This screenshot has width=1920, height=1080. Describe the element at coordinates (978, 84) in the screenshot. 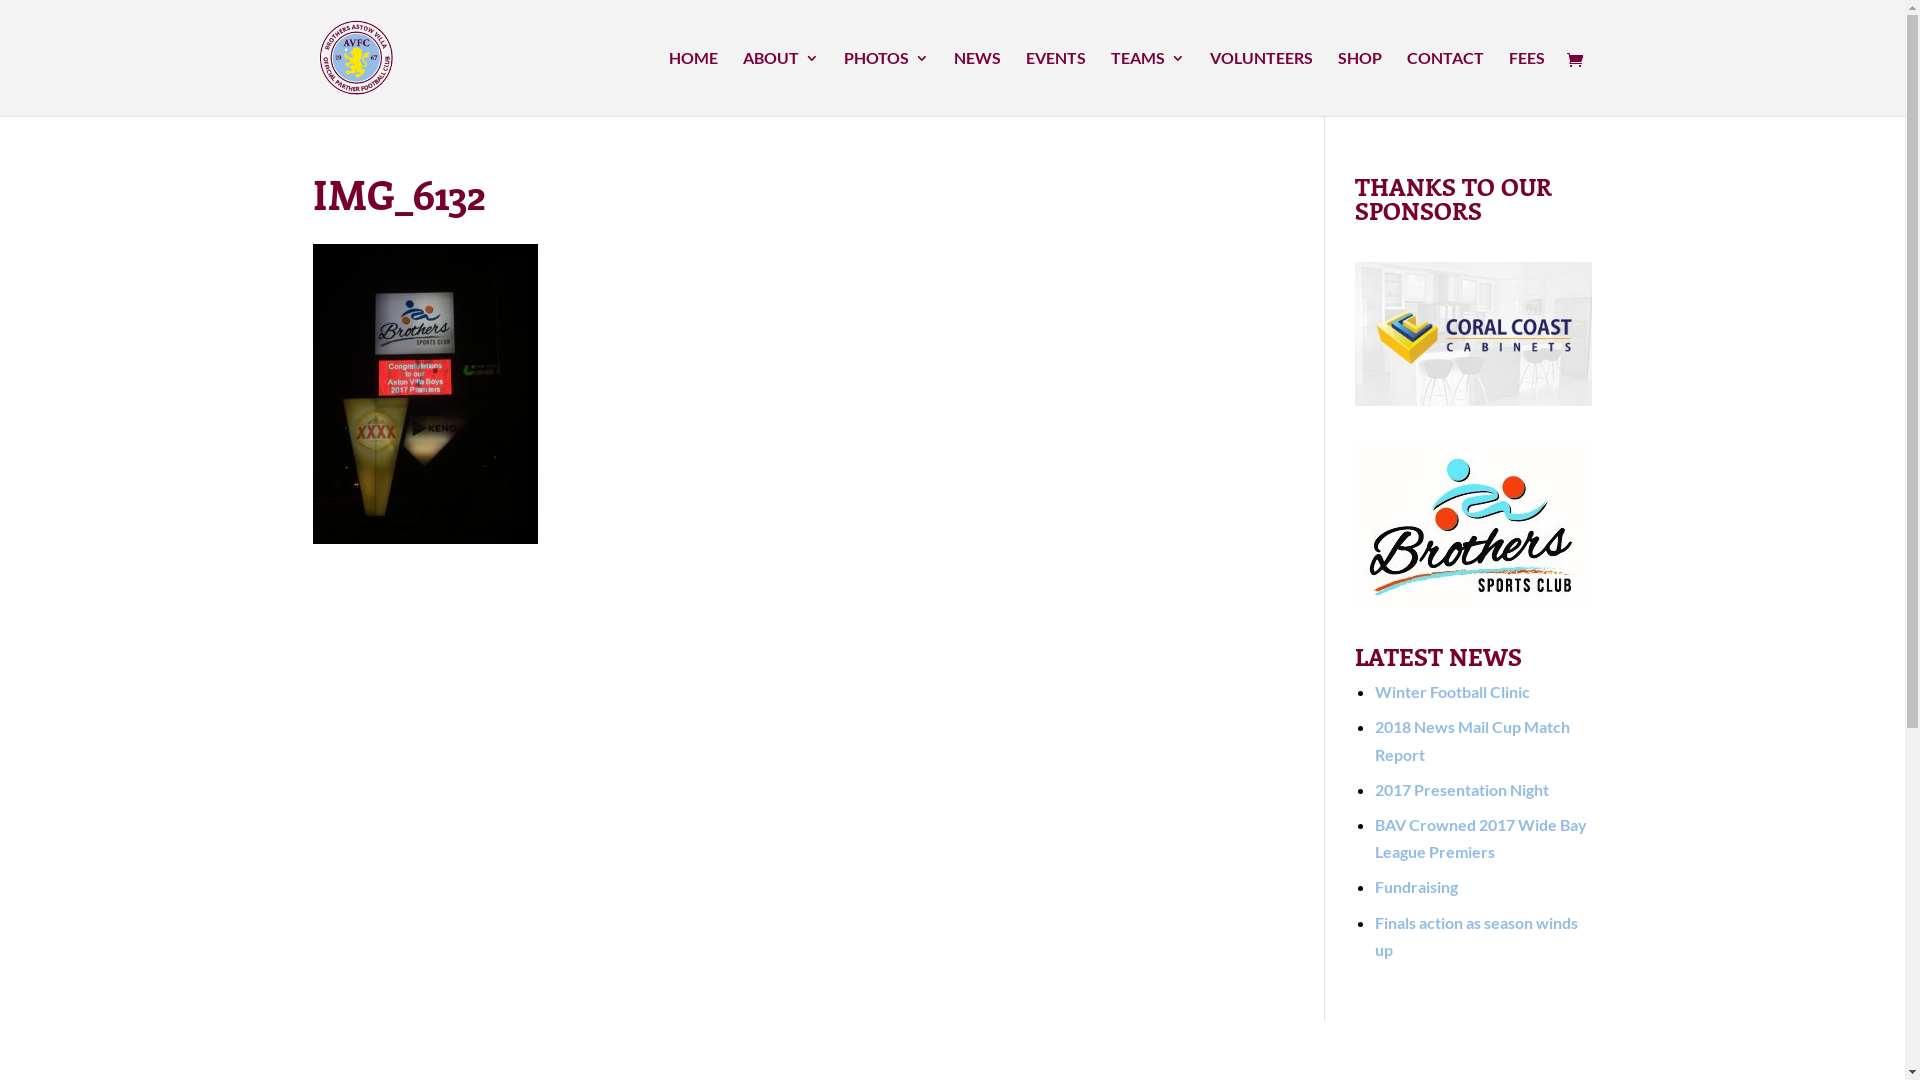

I see `NEWS` at that location.